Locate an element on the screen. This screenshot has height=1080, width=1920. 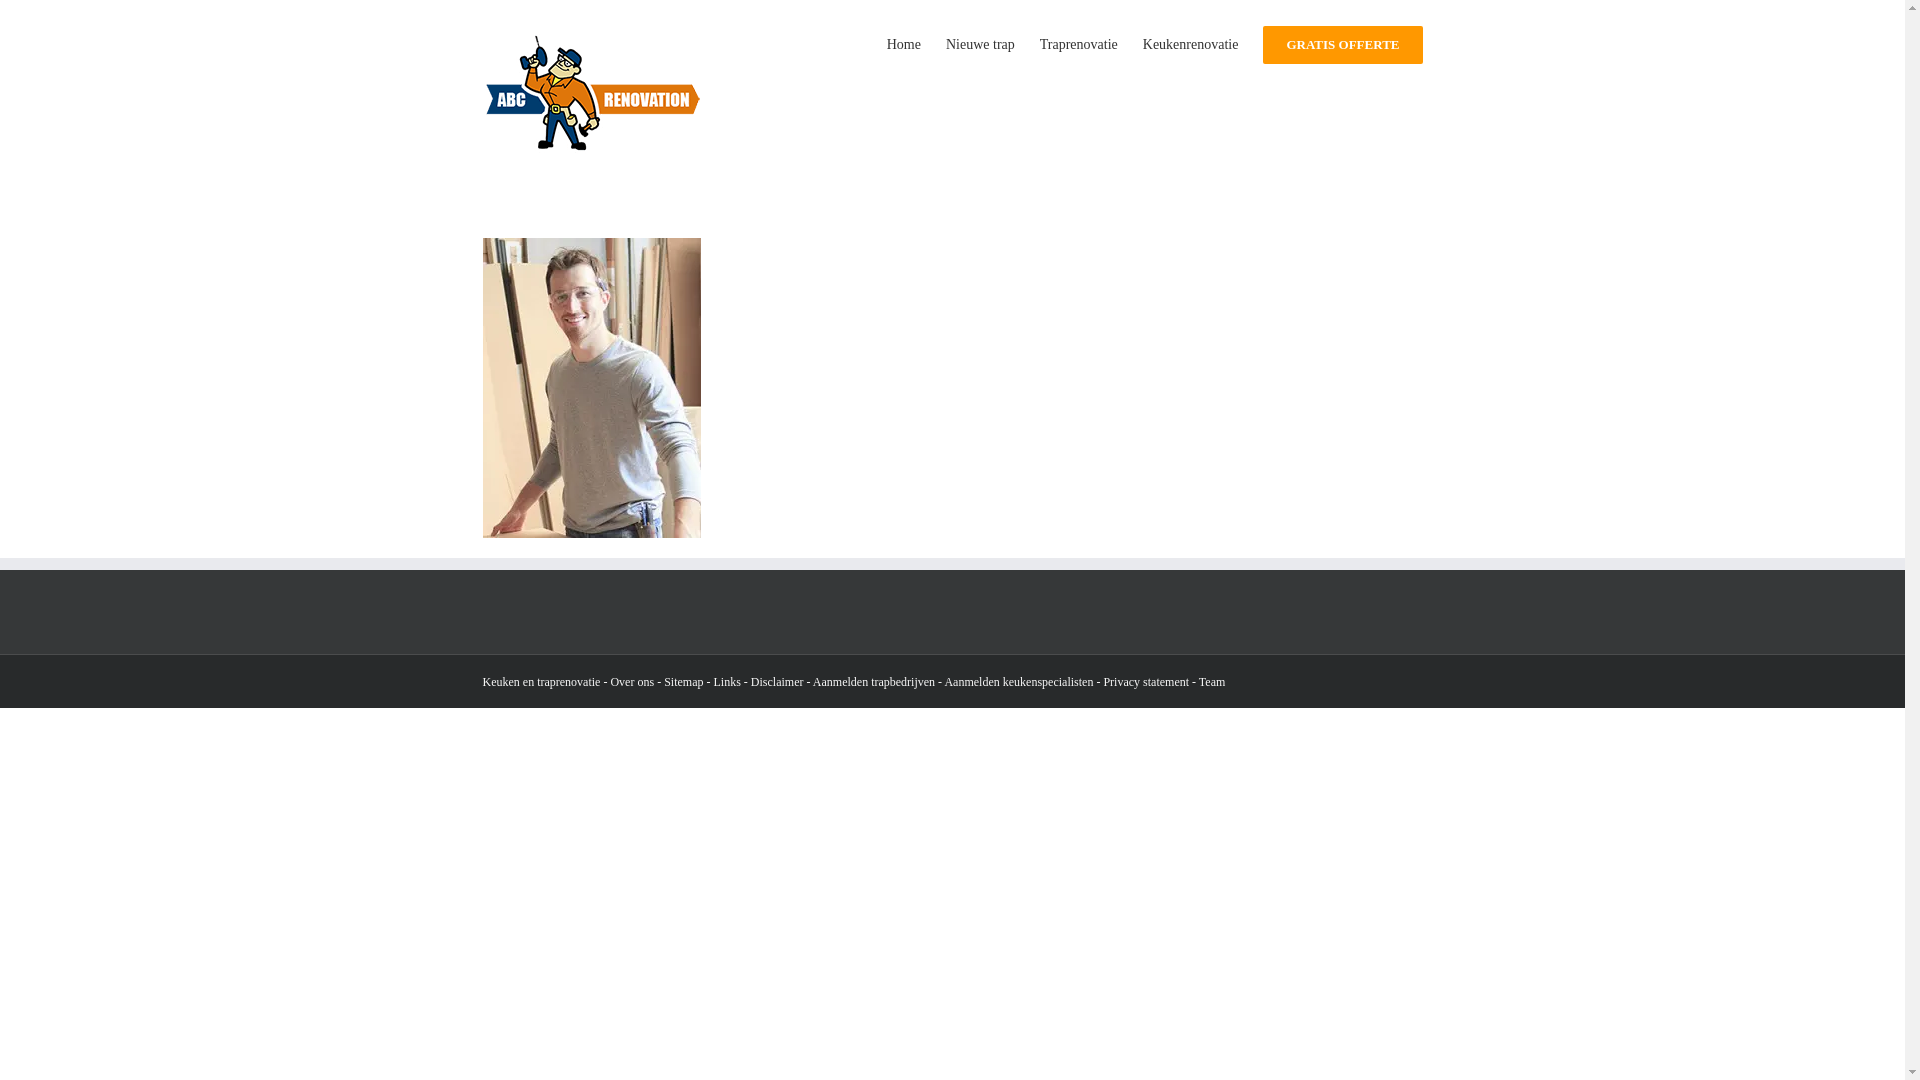
Aanmelden trapbedrijven is located at coordinates (874, 682).